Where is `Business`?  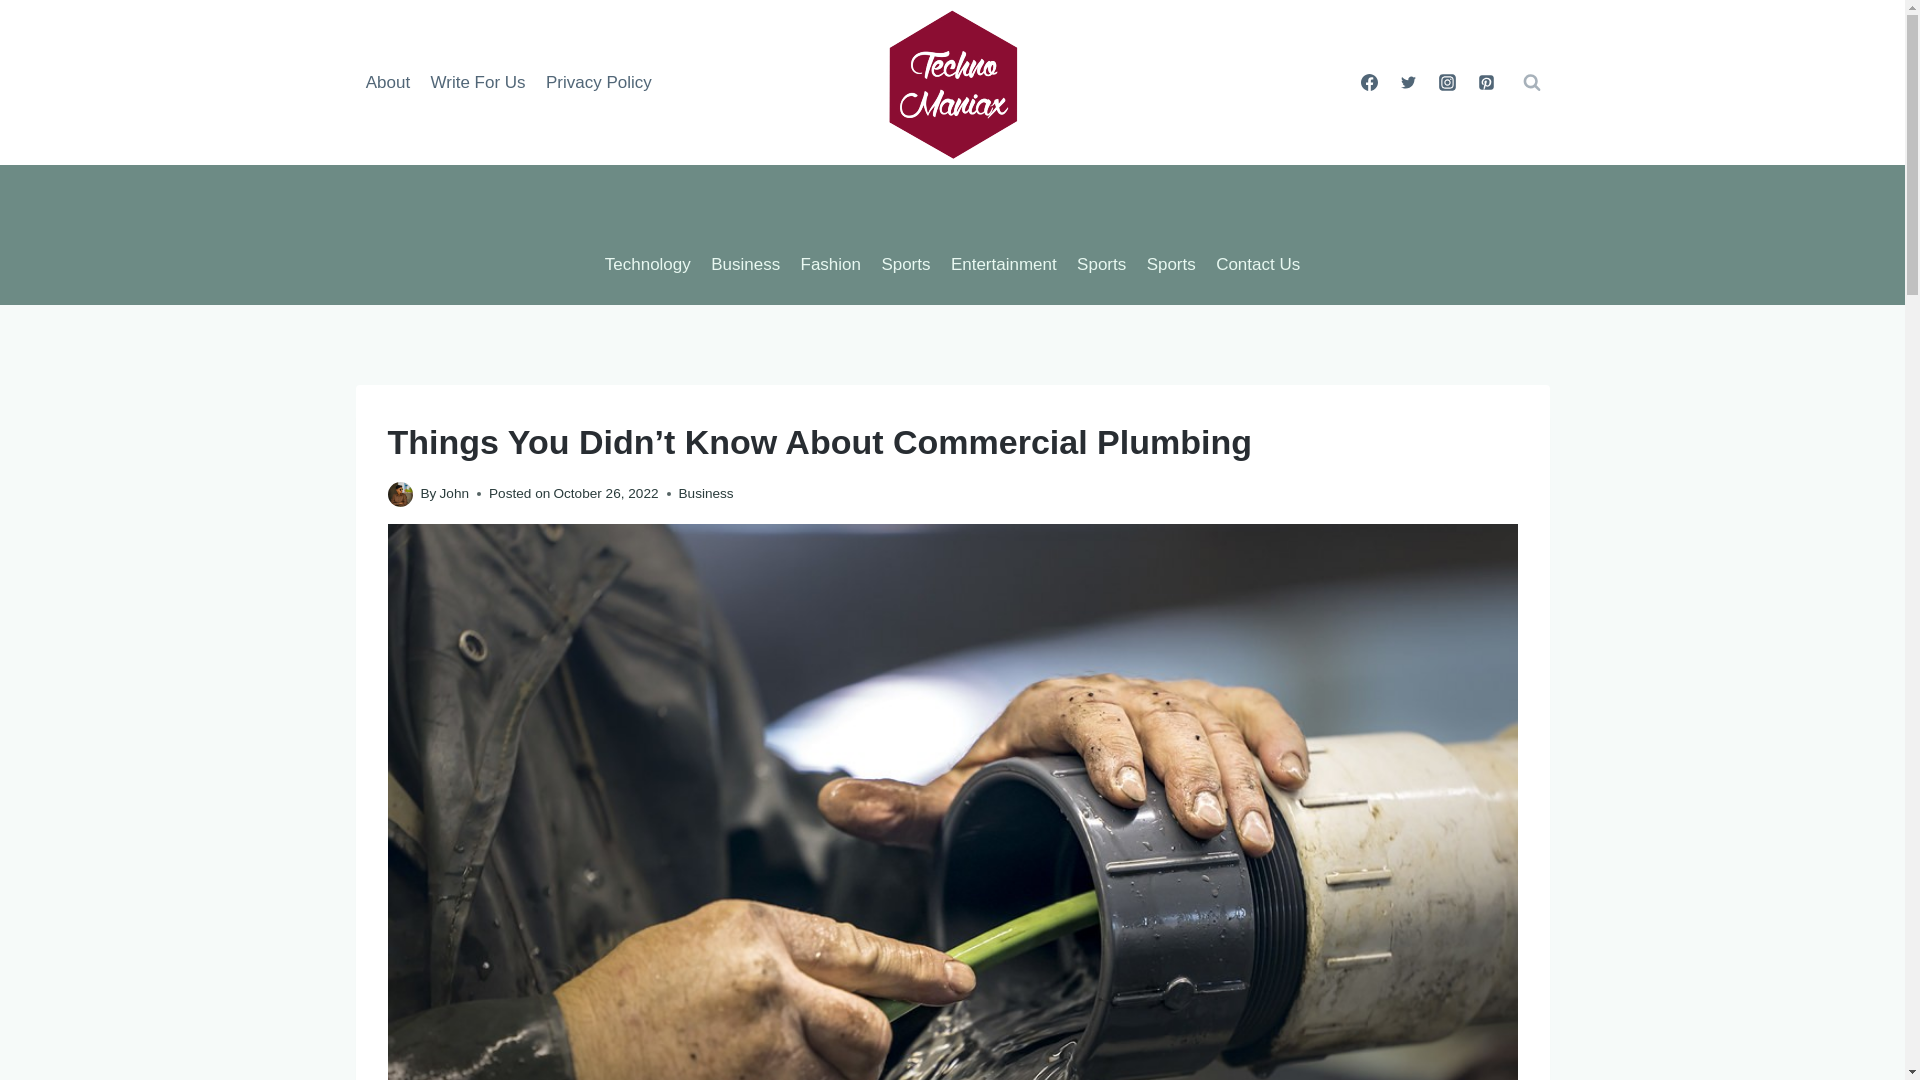 Business is located at coordinates (744, 264).